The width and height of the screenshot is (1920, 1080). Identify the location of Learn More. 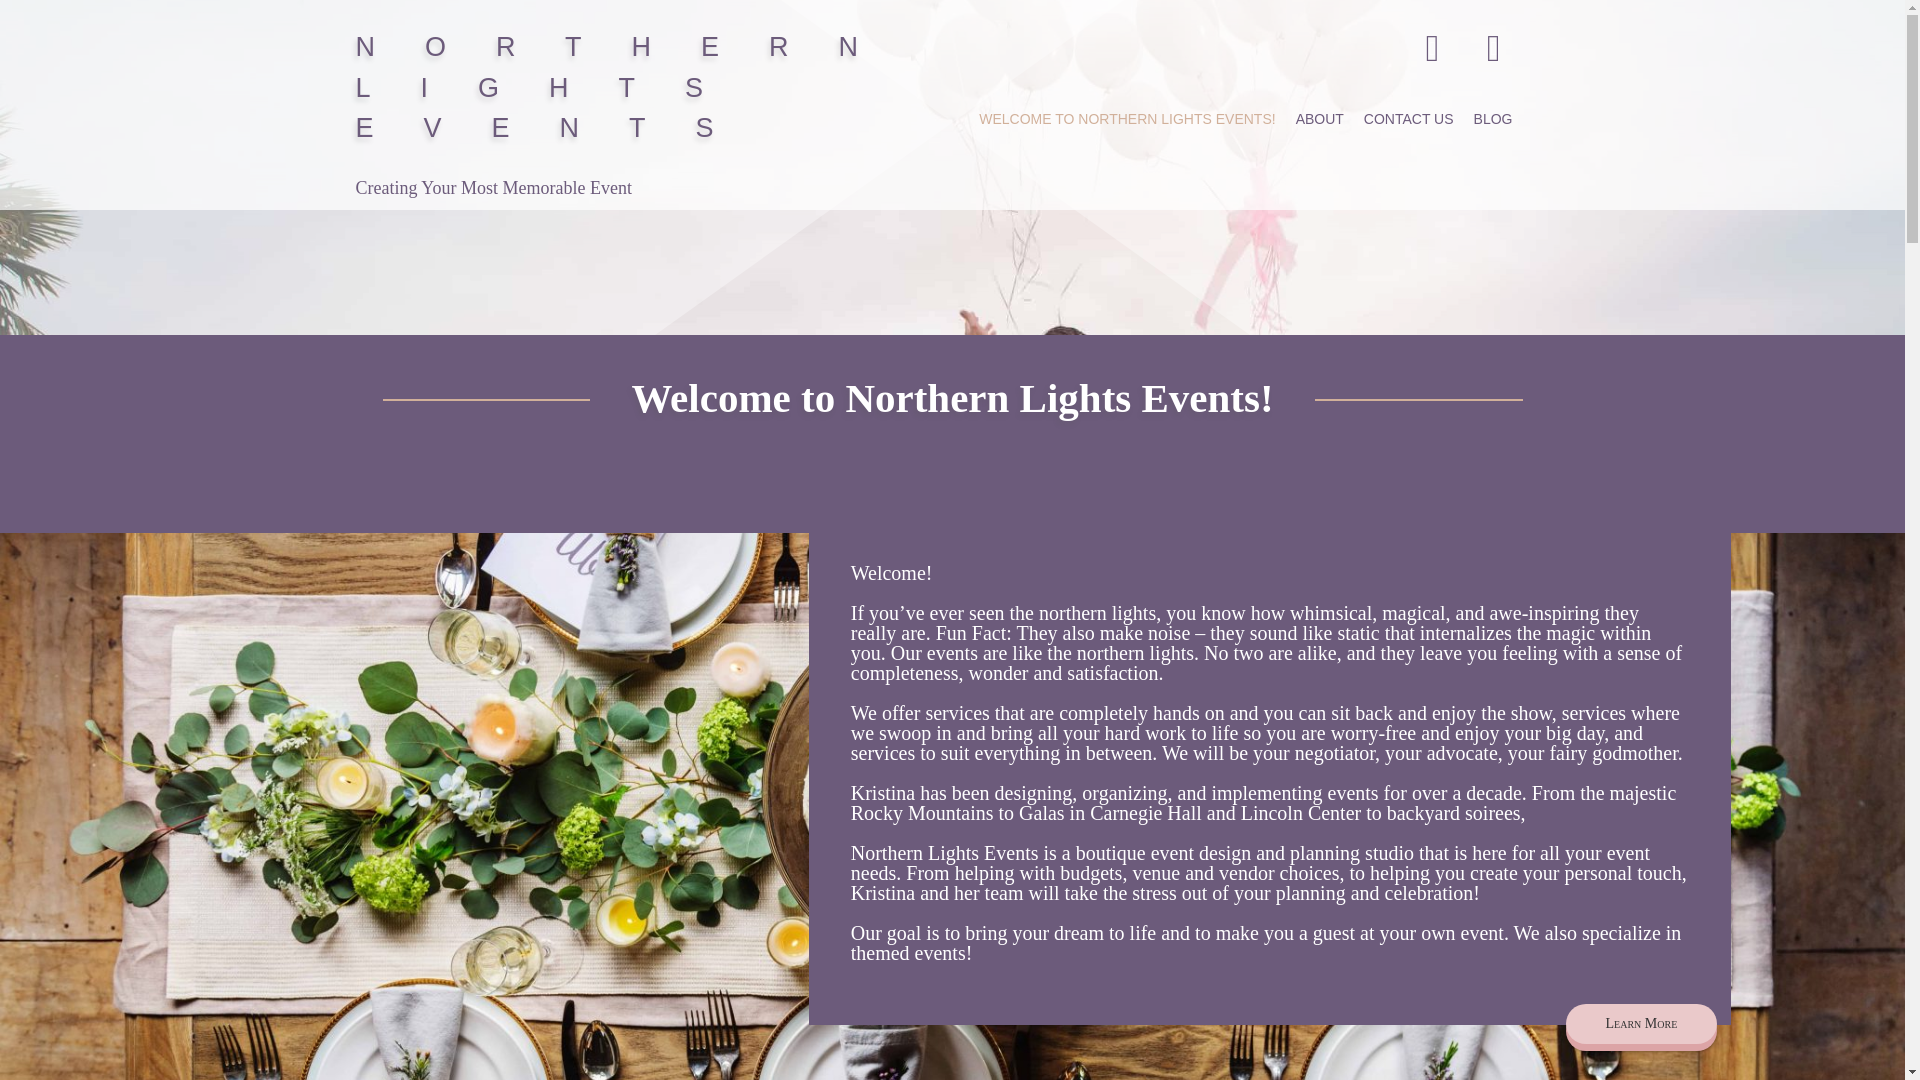
(1642, 1024).